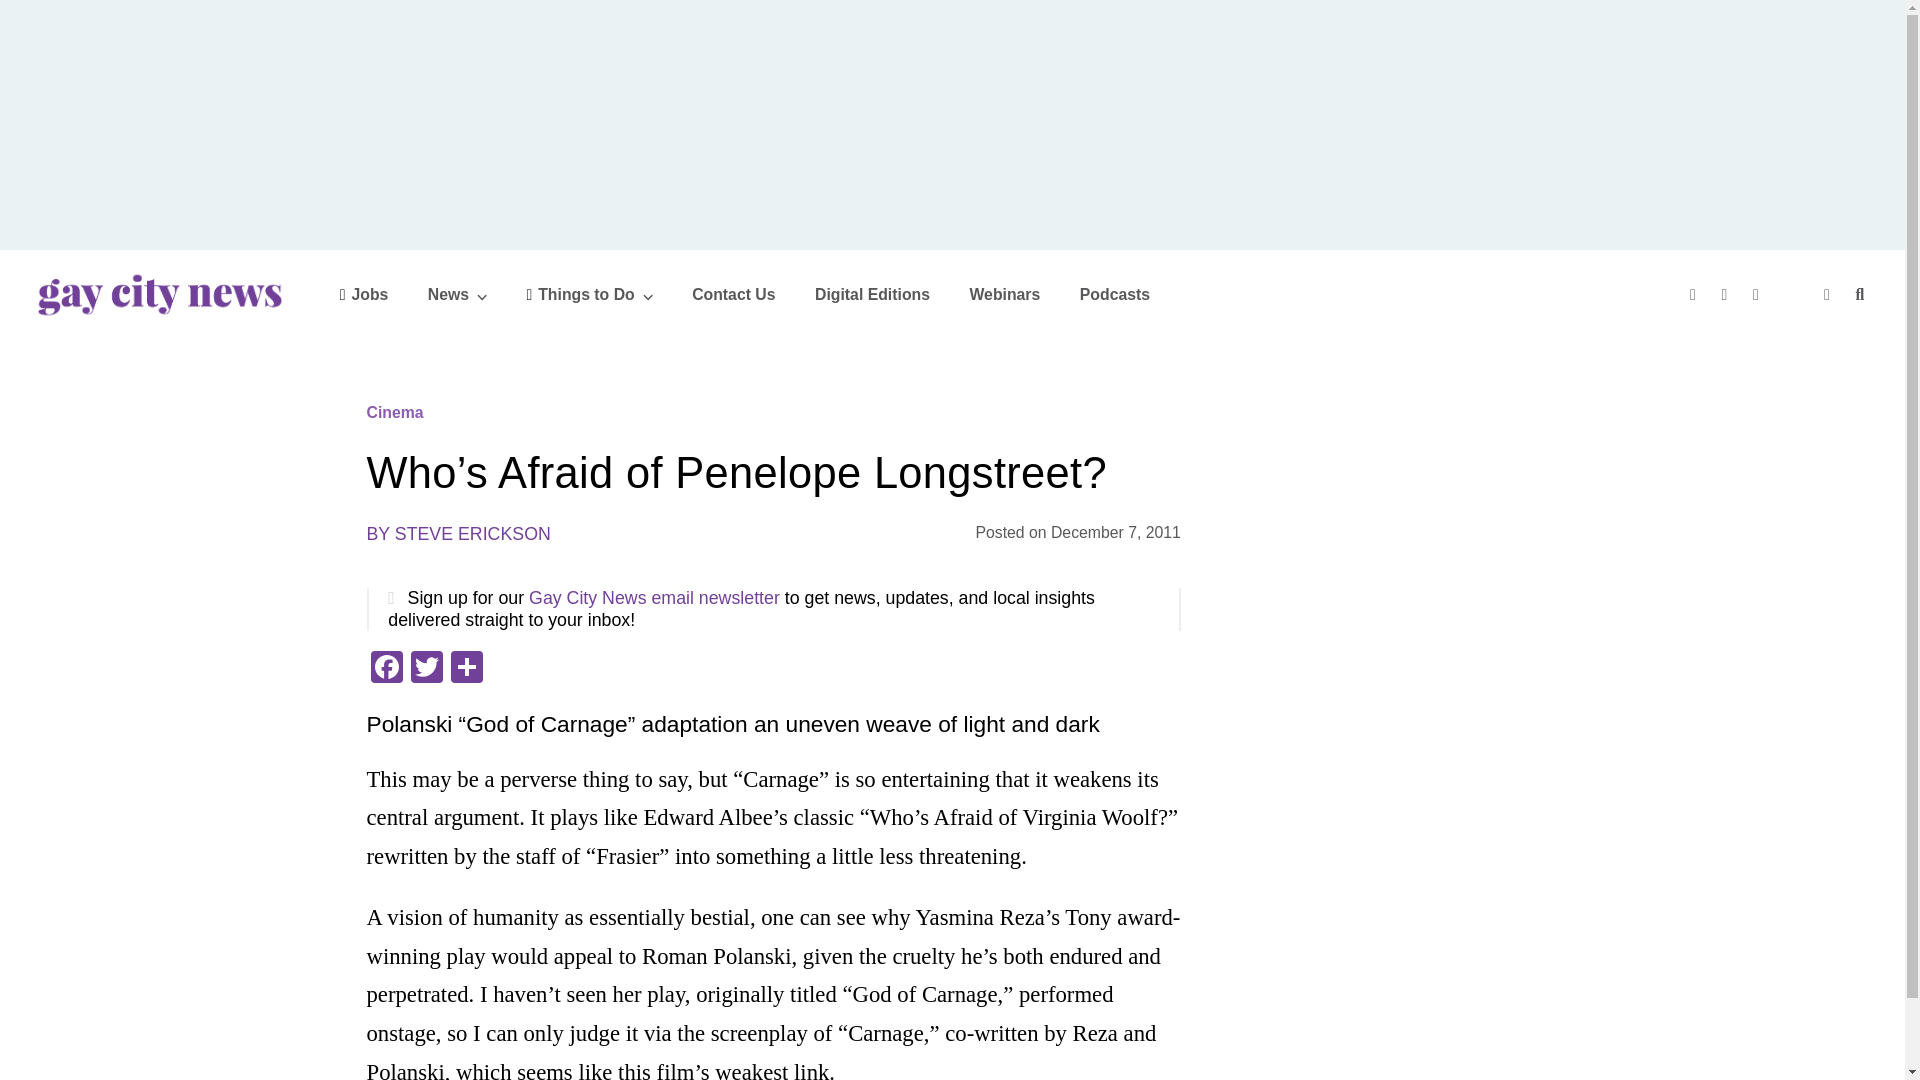  Describe the element at coordinates (364, 294) in the screenshot. I see `Jobs` at that location.